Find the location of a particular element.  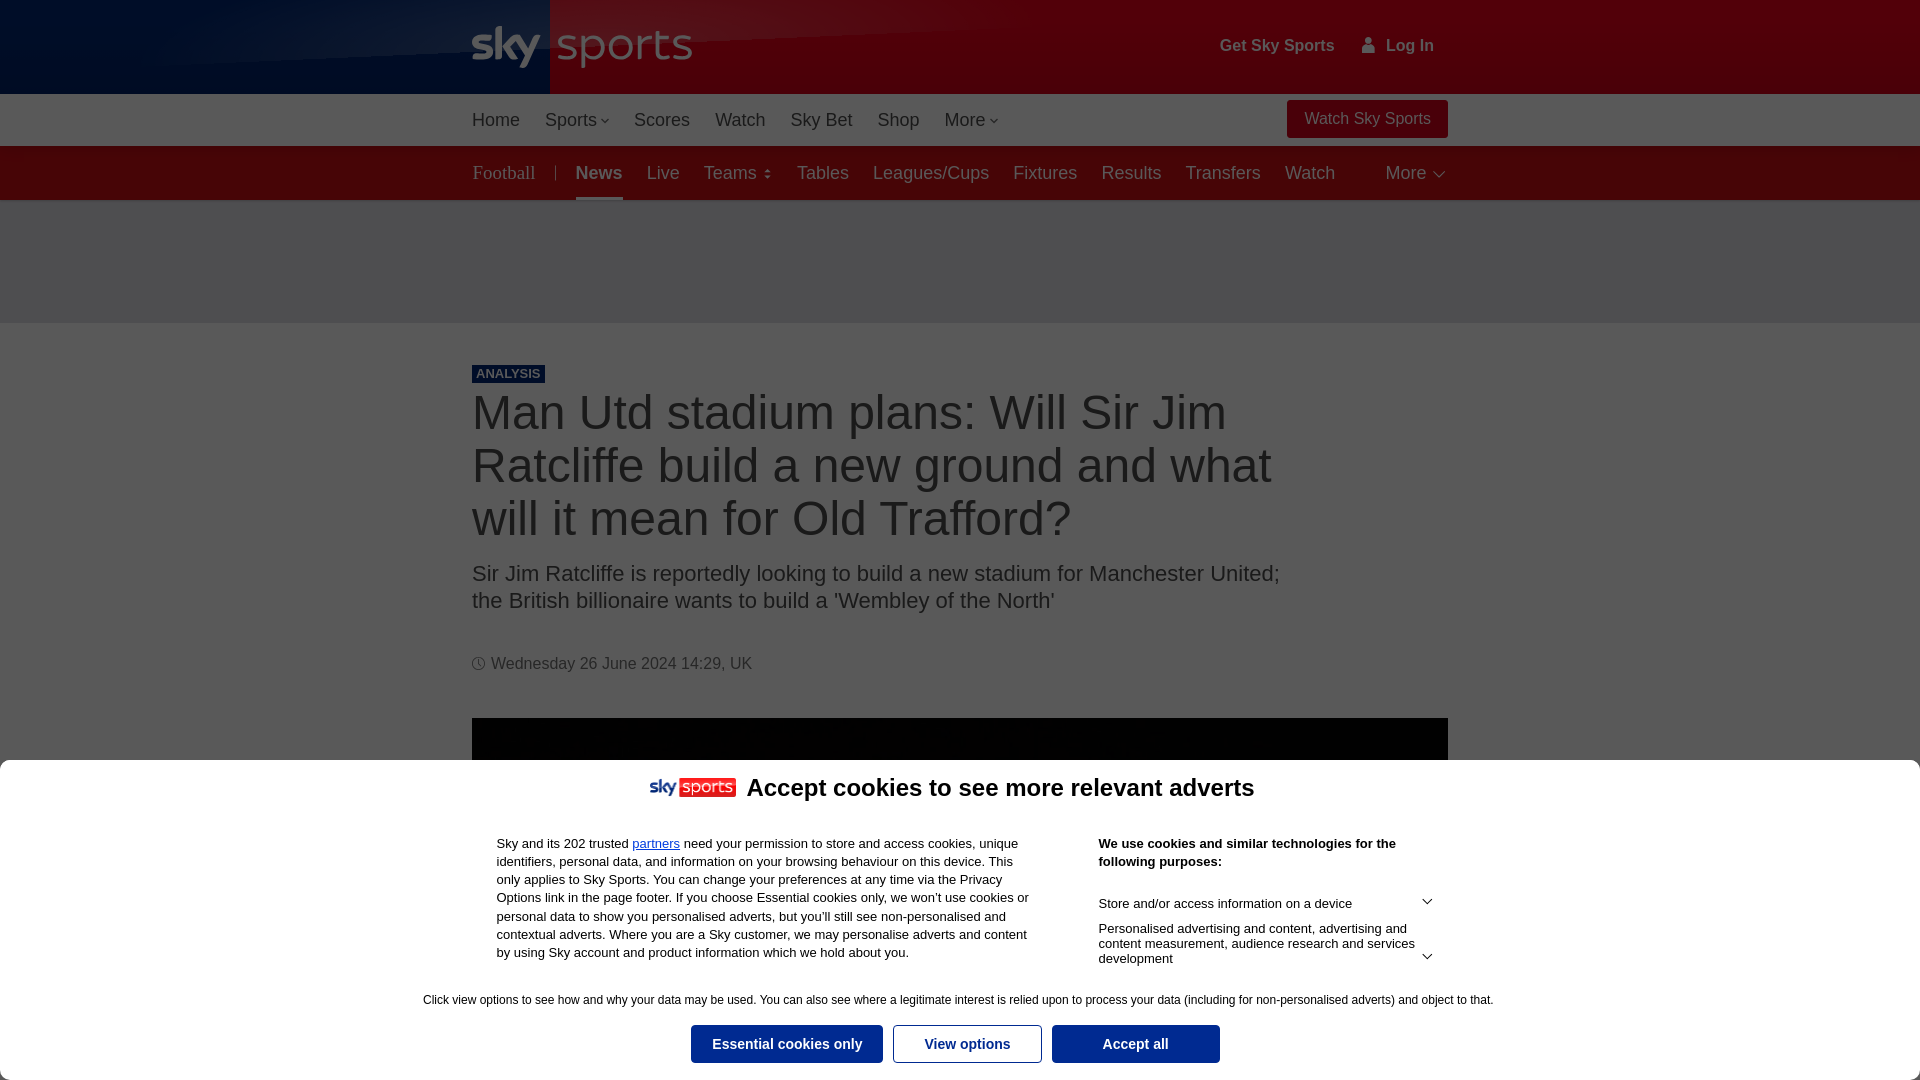

Home is located at coordinates (496, 120).